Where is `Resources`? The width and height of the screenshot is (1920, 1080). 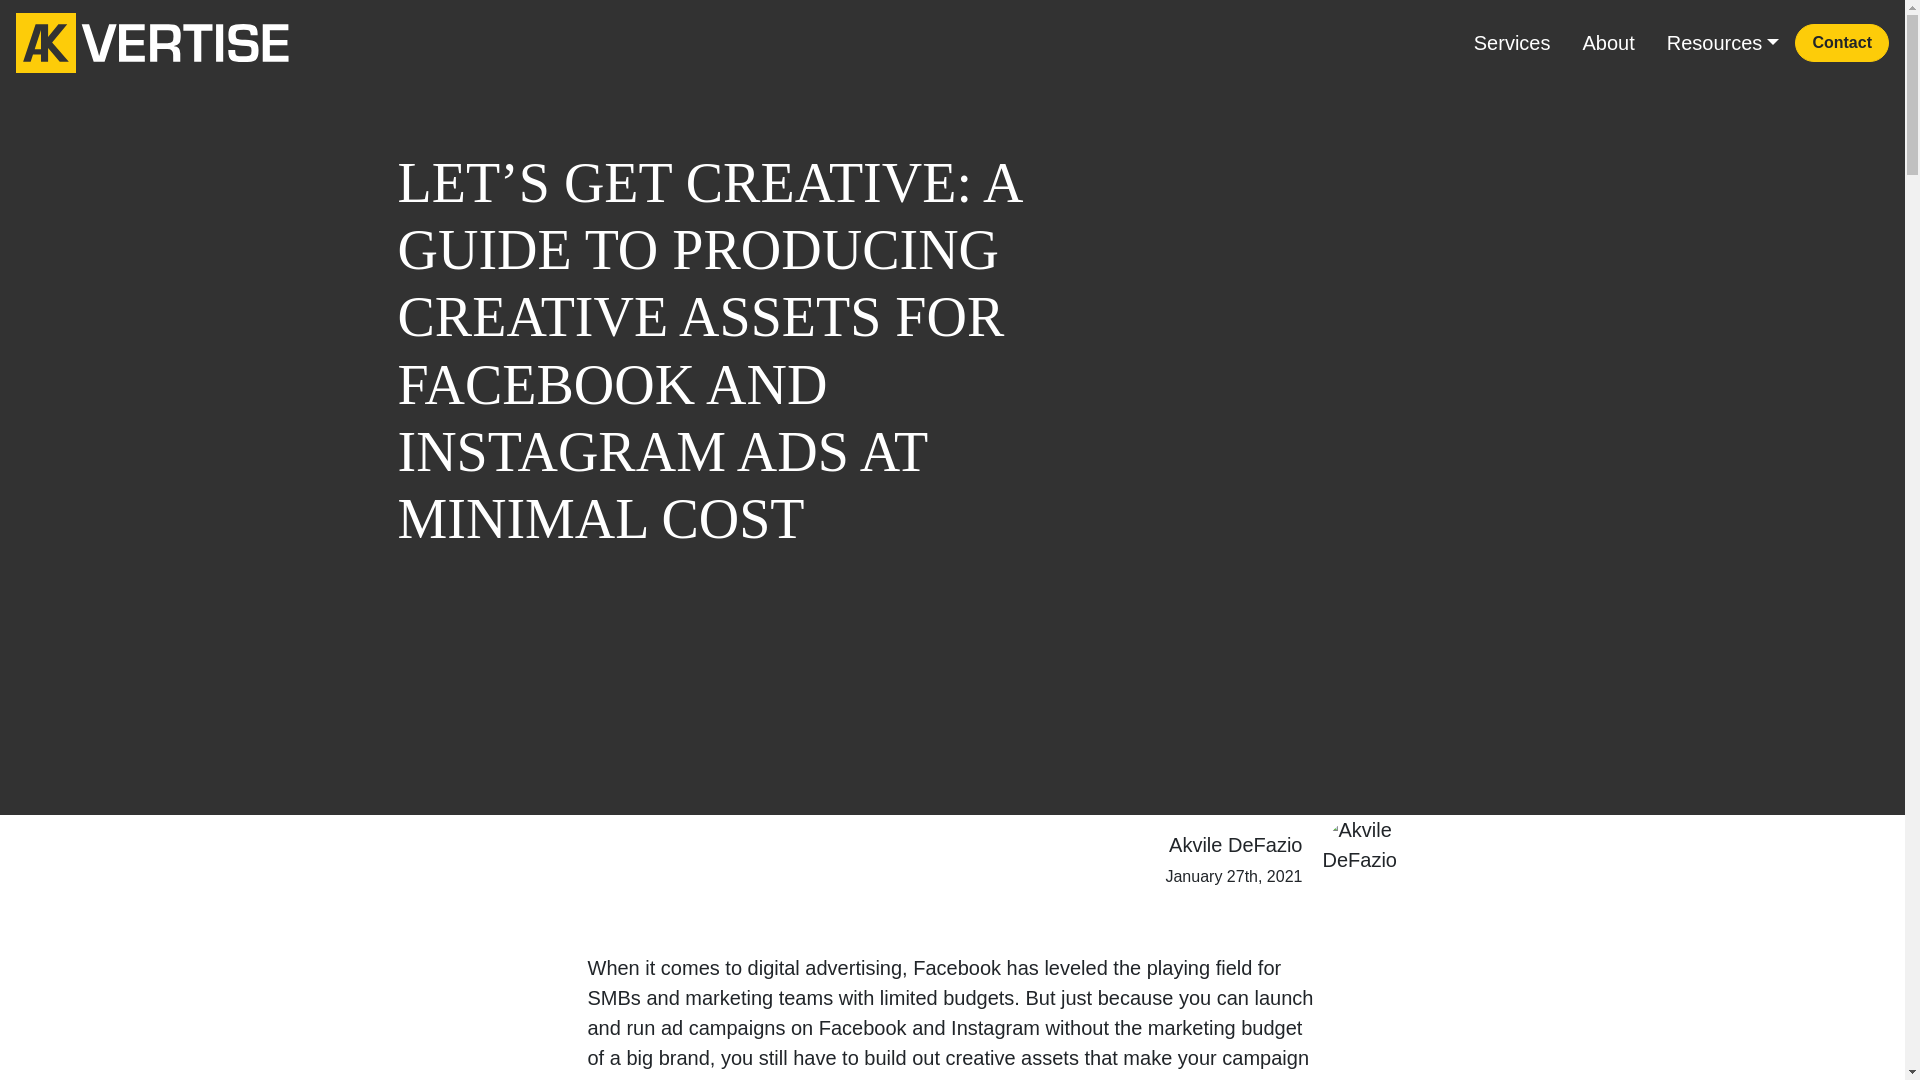
Resources is located at coordinates (1723, 42).